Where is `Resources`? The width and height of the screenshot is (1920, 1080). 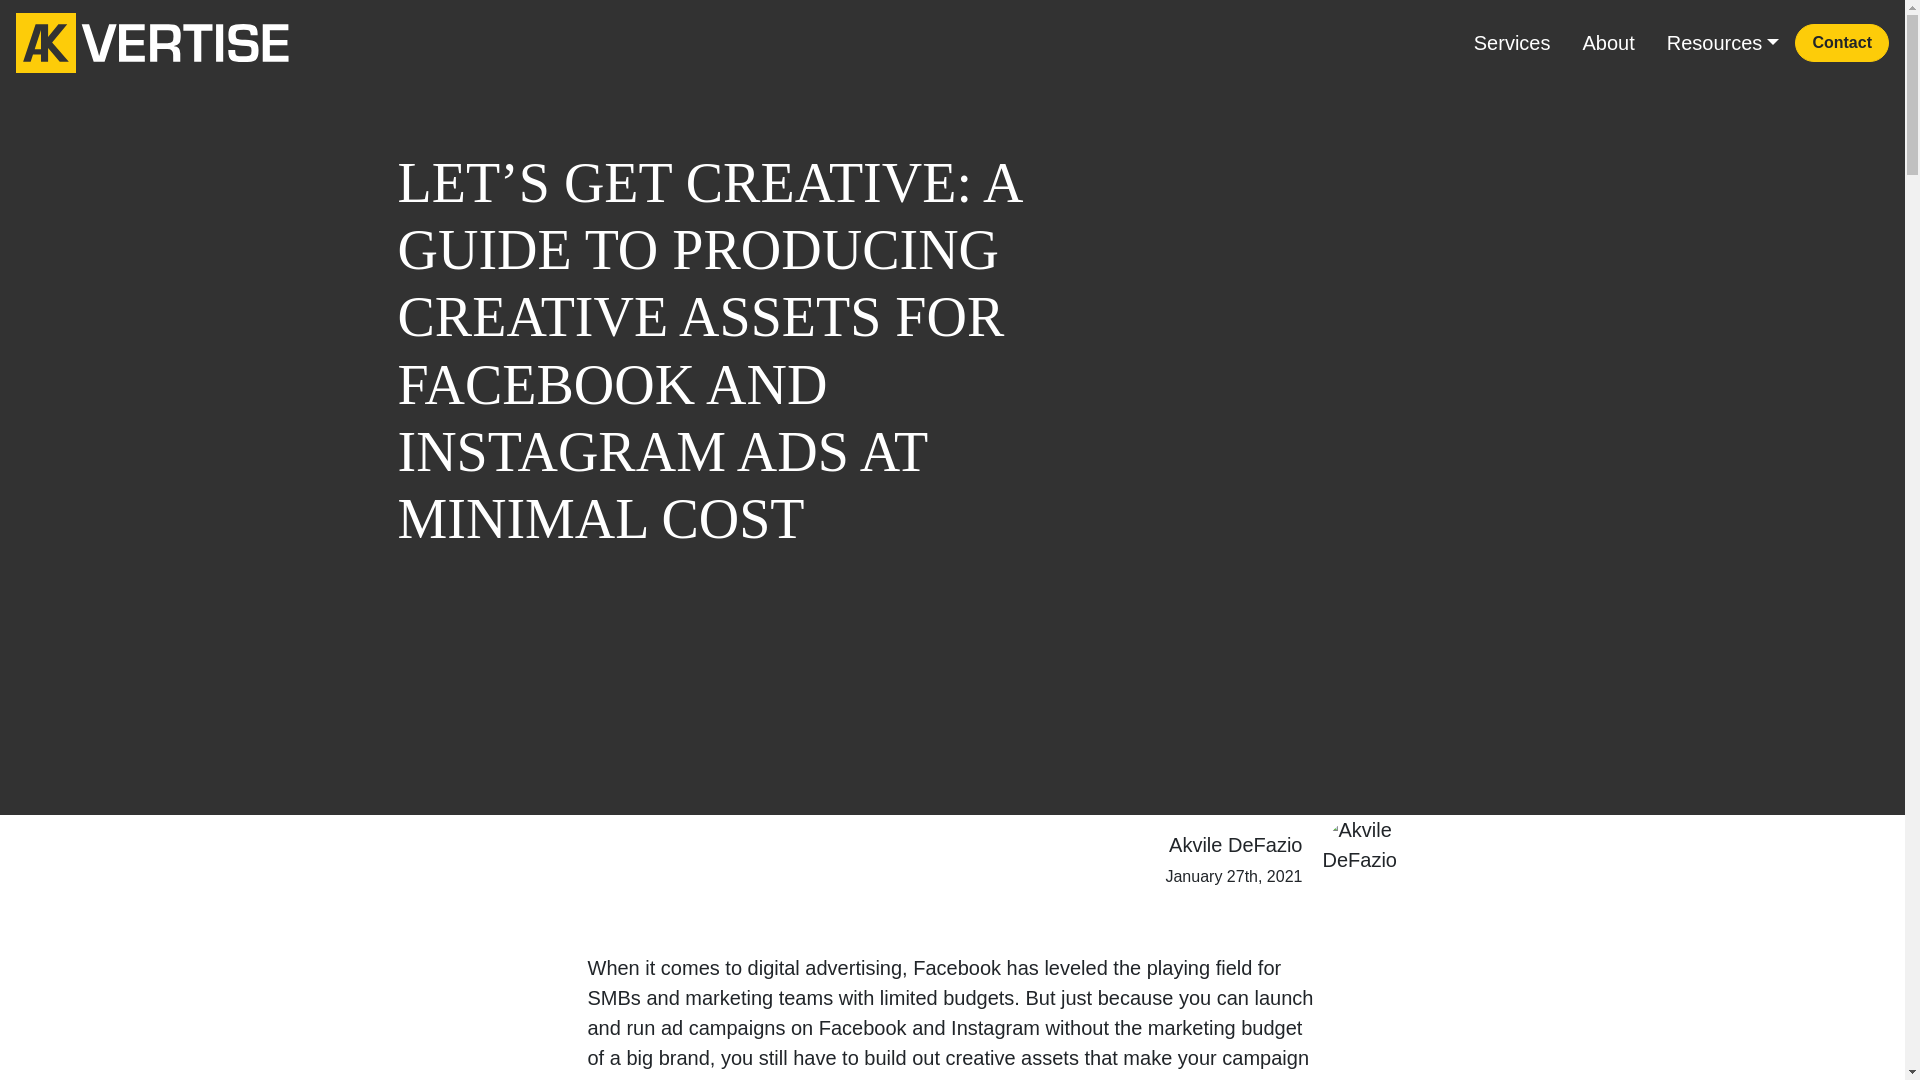
Resources is located at coordinates (1723, 42).